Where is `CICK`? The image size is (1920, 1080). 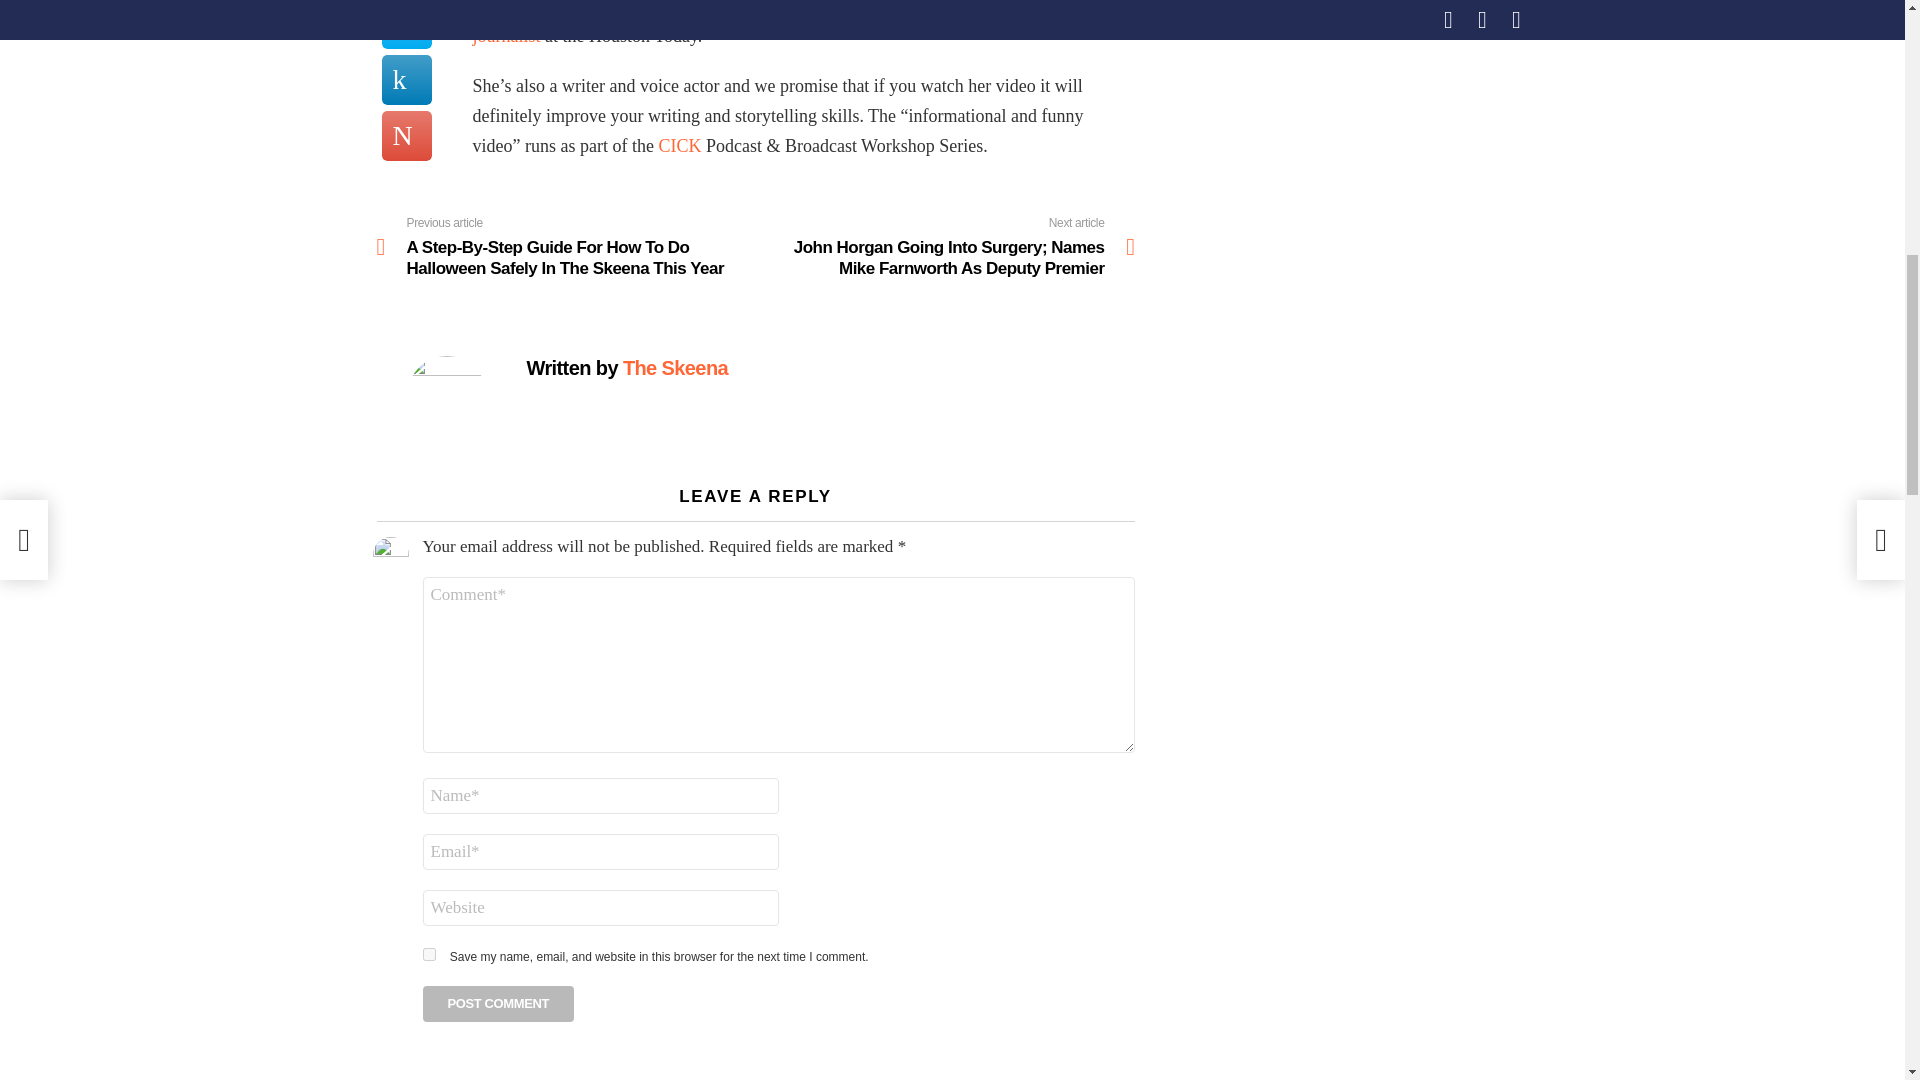 CICK is located at coordinates (679, 146).